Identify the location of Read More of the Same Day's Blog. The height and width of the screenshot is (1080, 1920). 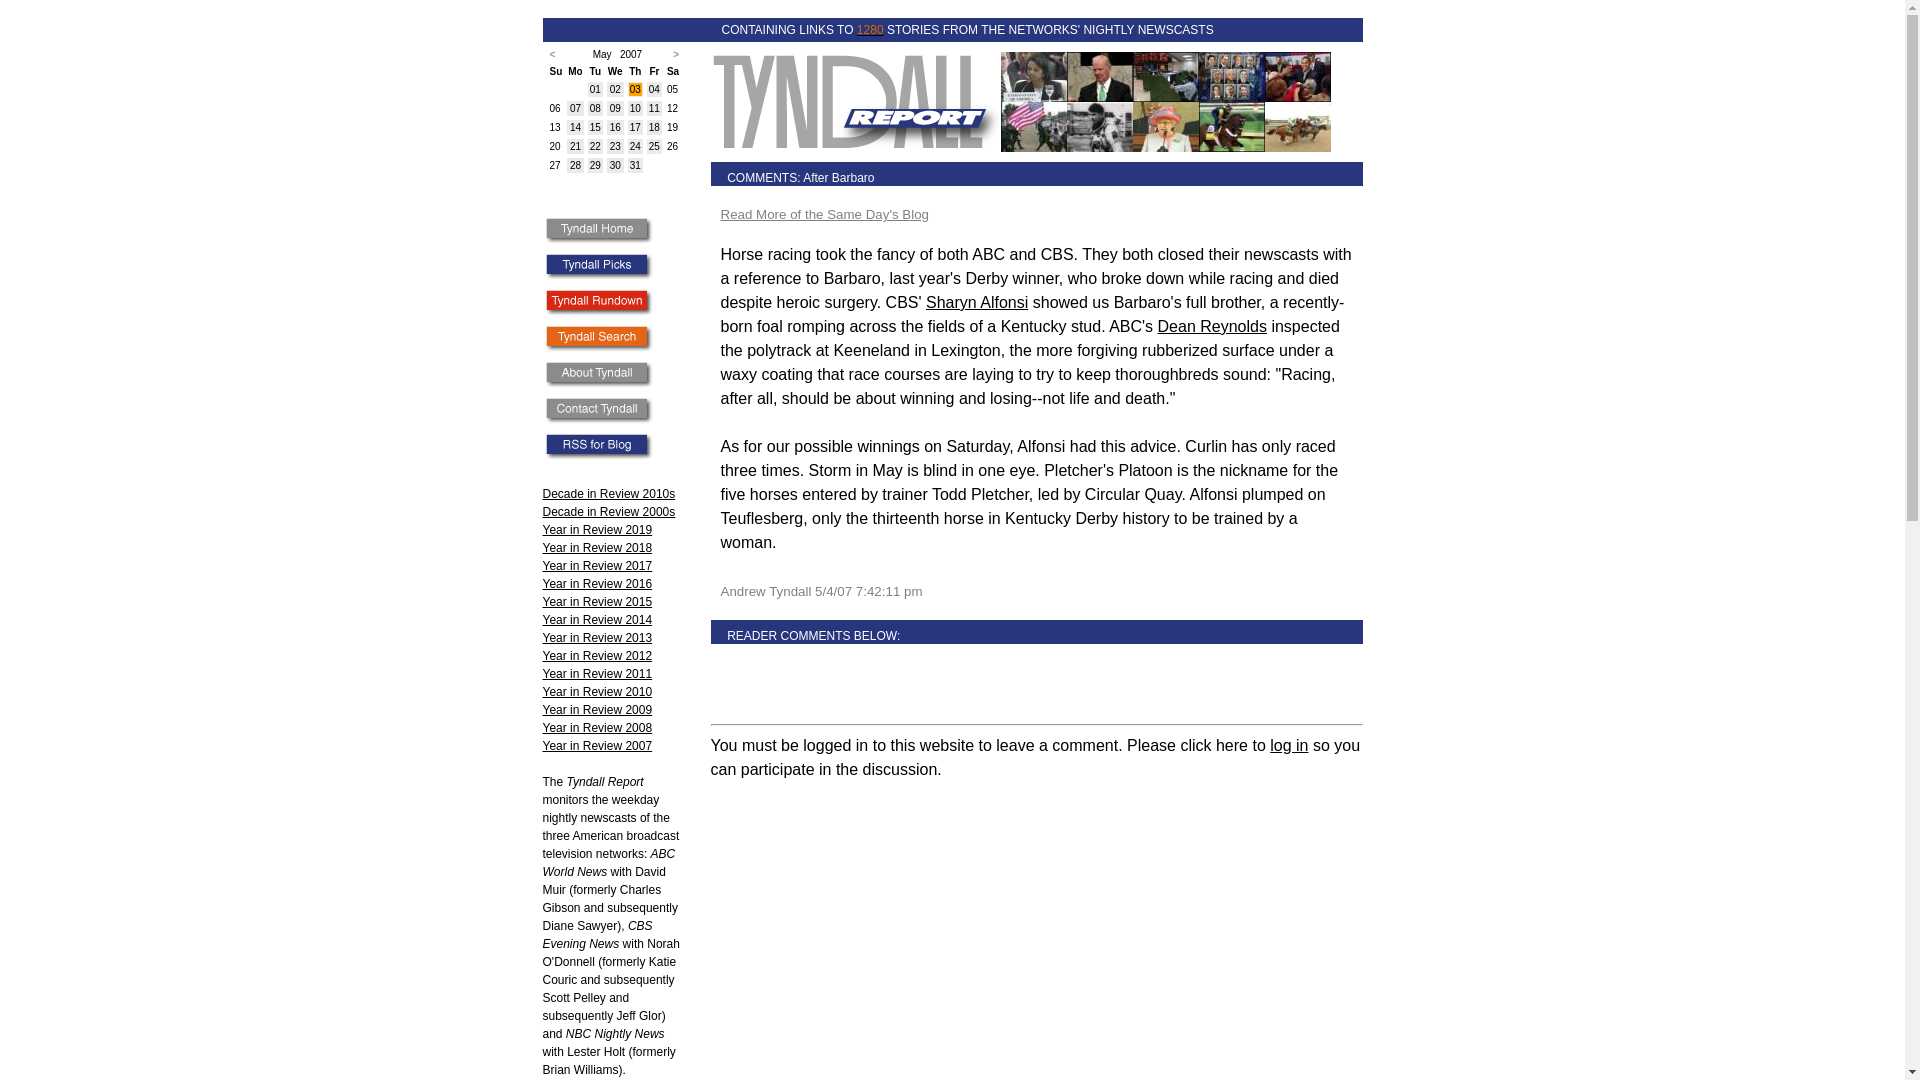
(824, 214).